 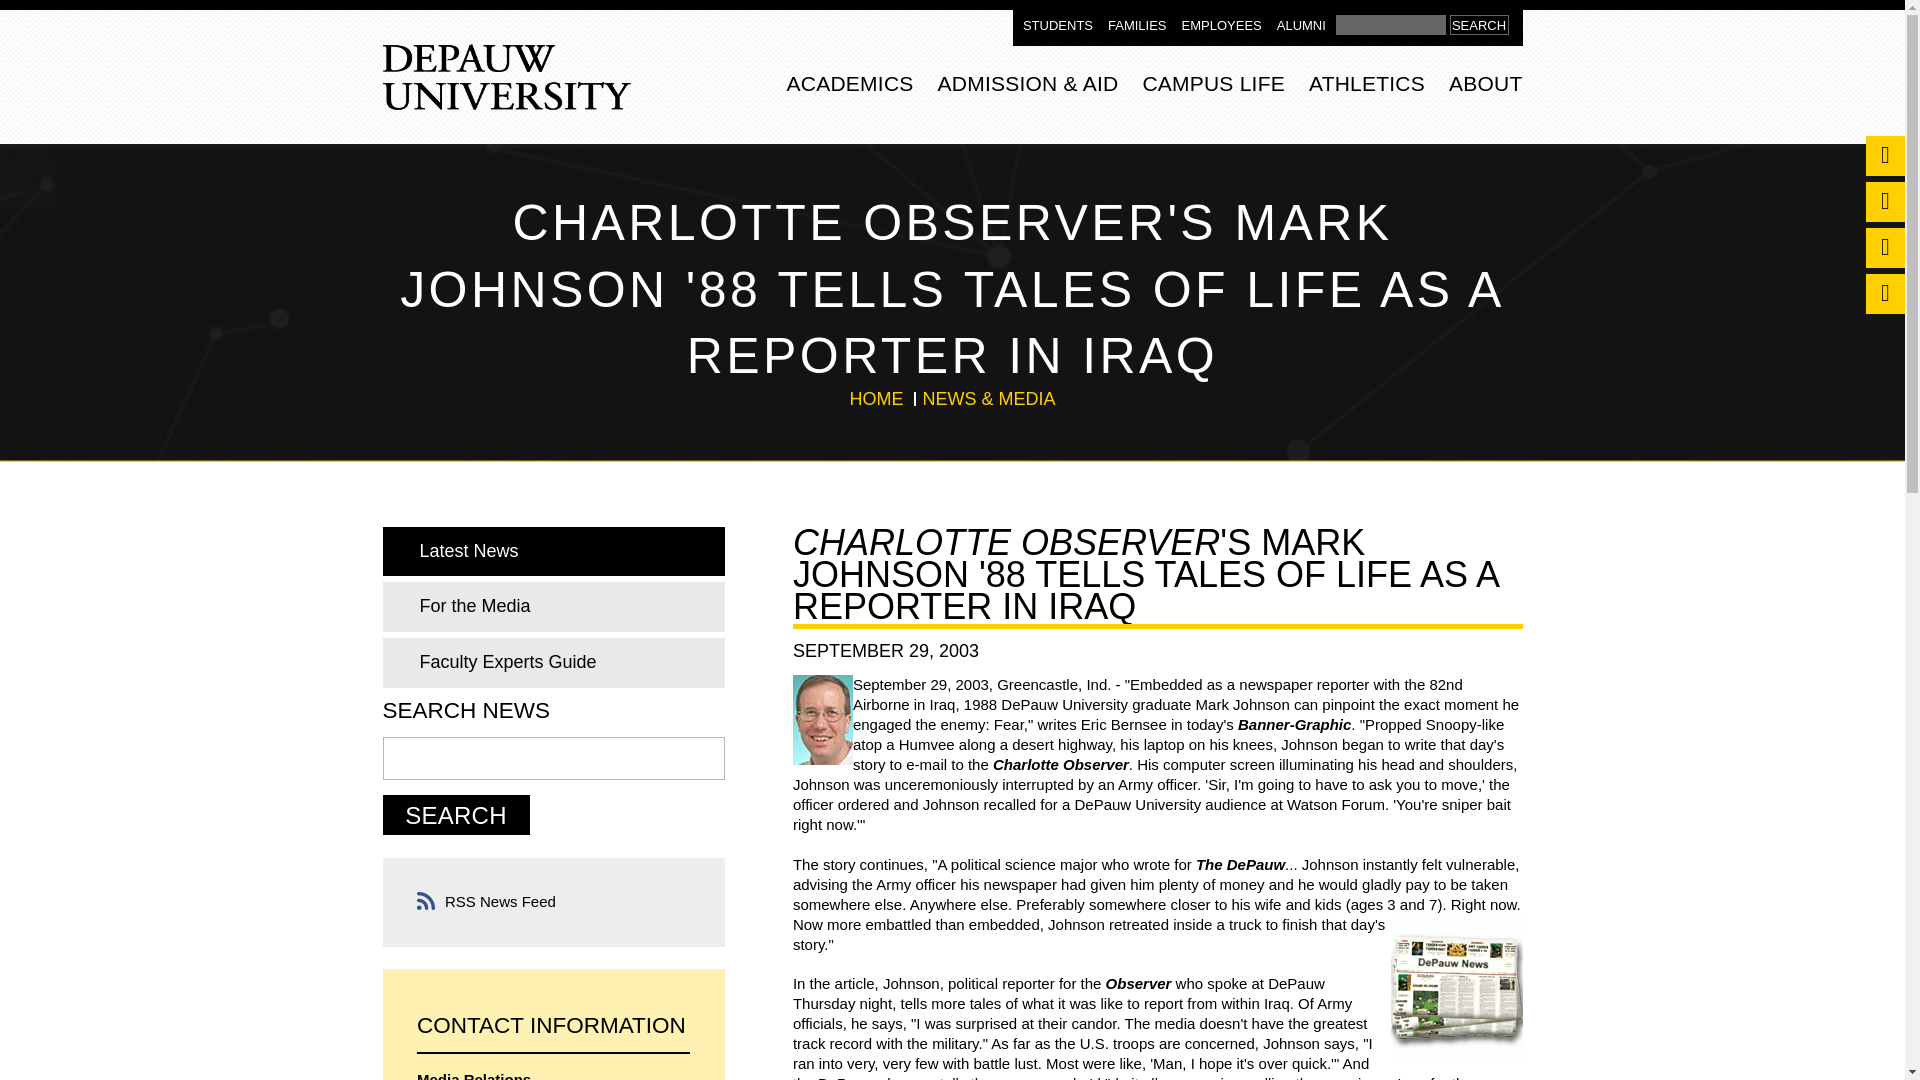 What do you see at coordinates (1222, 26) in the screenshot?
I see `EMPLOYEES` at bounding box center [1222, 26].